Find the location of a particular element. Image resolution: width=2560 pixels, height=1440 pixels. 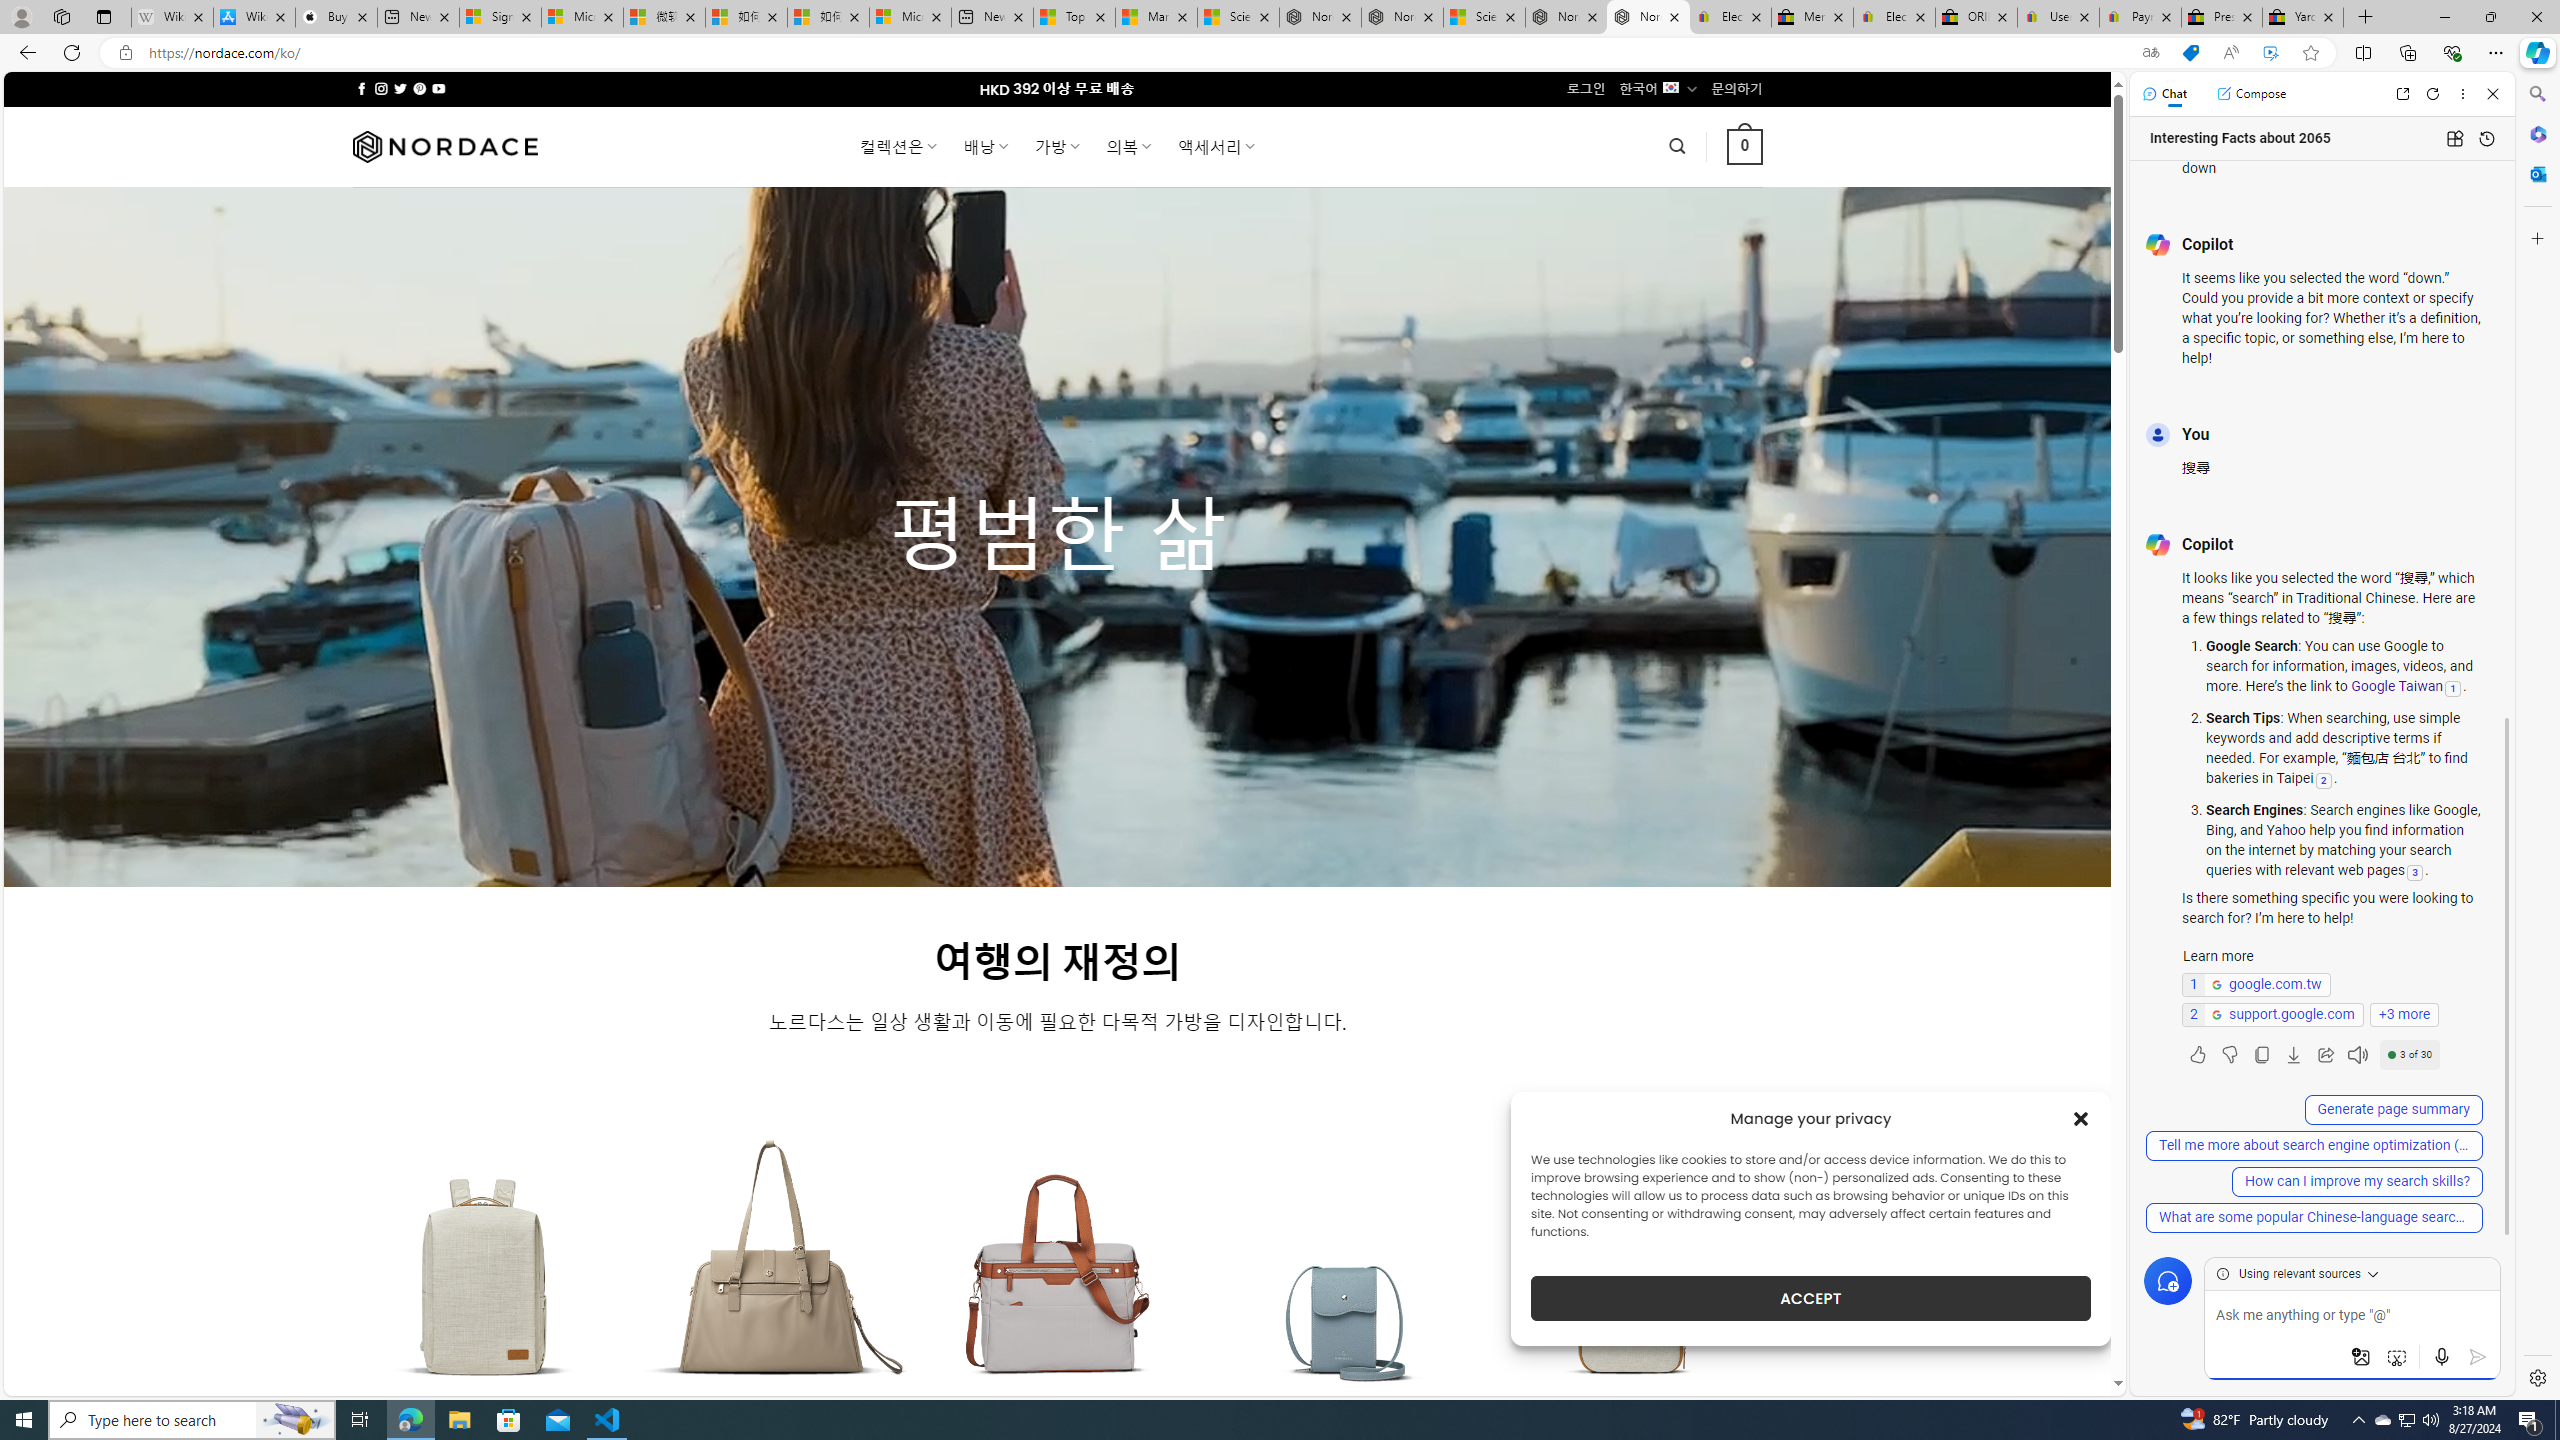

Search is located at coordinates (2536, 94).